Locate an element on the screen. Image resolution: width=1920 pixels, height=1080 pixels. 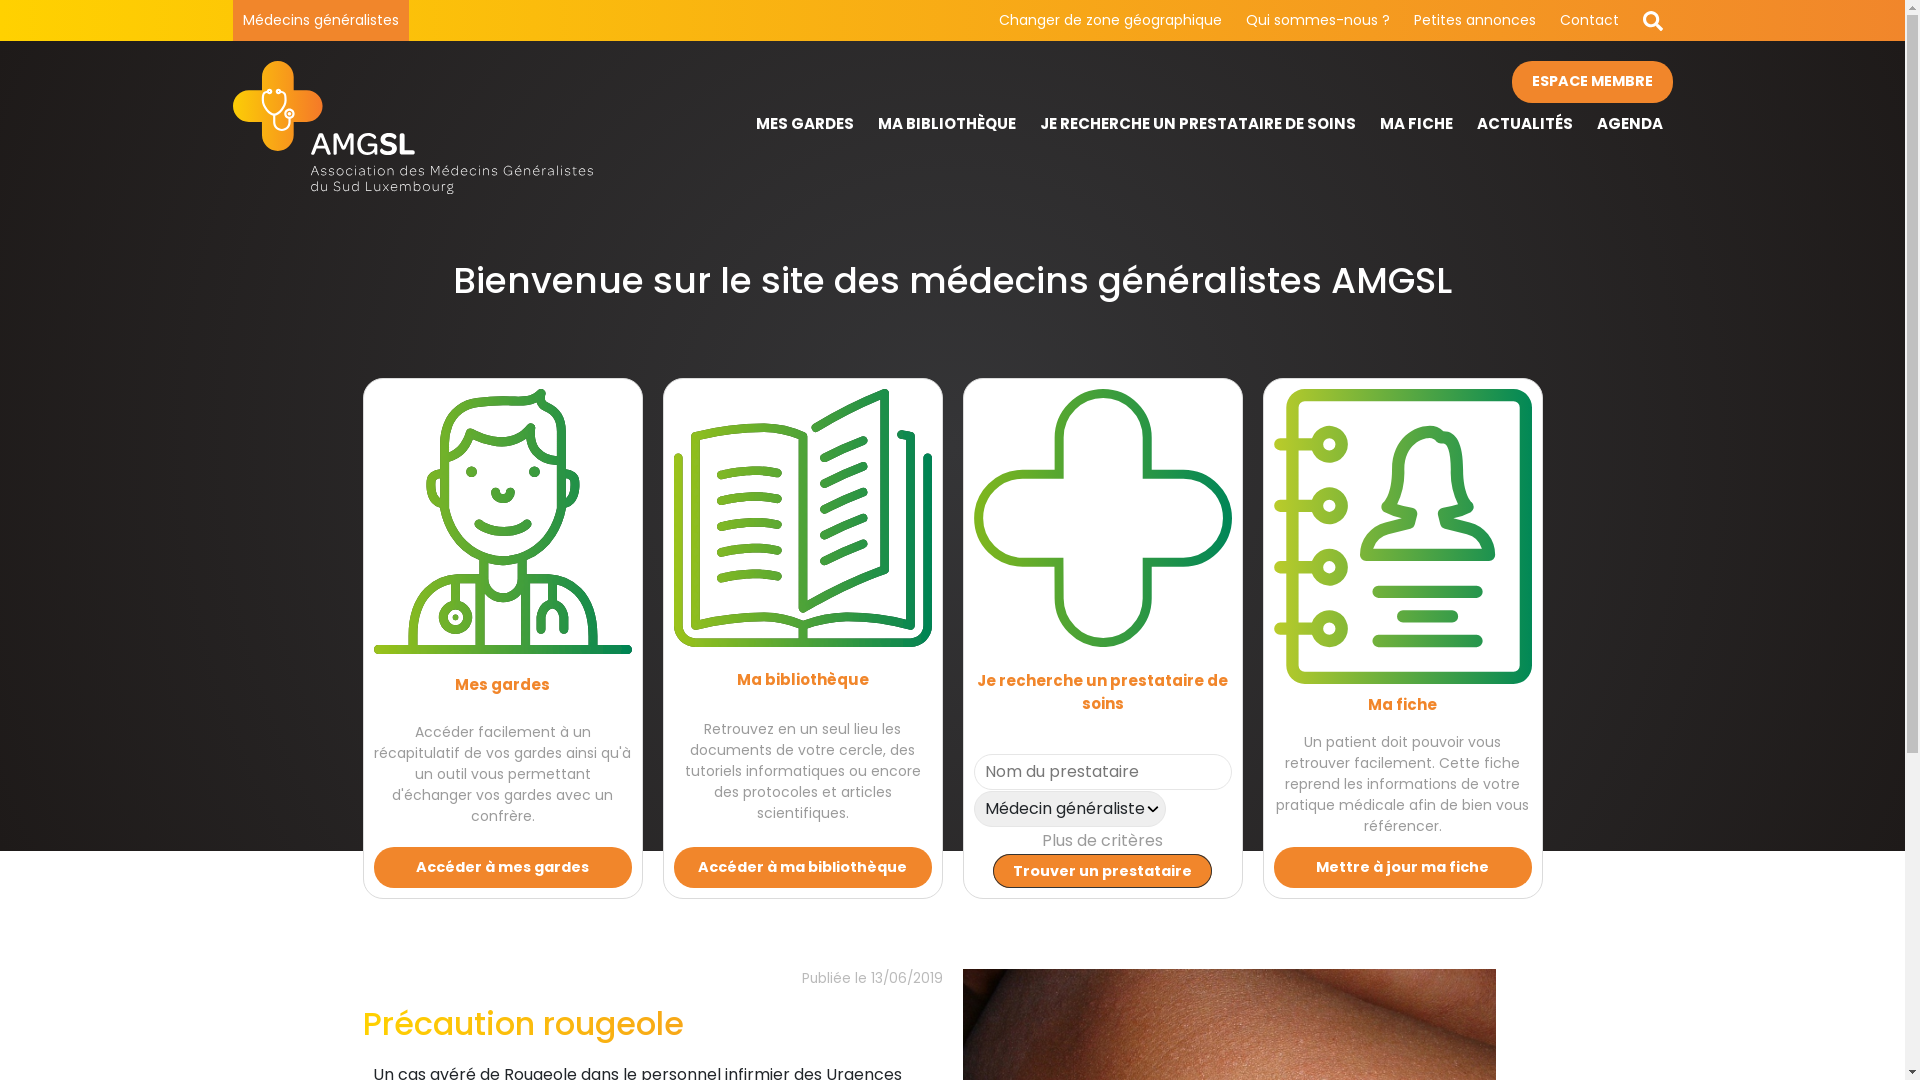
Petites annonces is located at coordinates (1475, 20).